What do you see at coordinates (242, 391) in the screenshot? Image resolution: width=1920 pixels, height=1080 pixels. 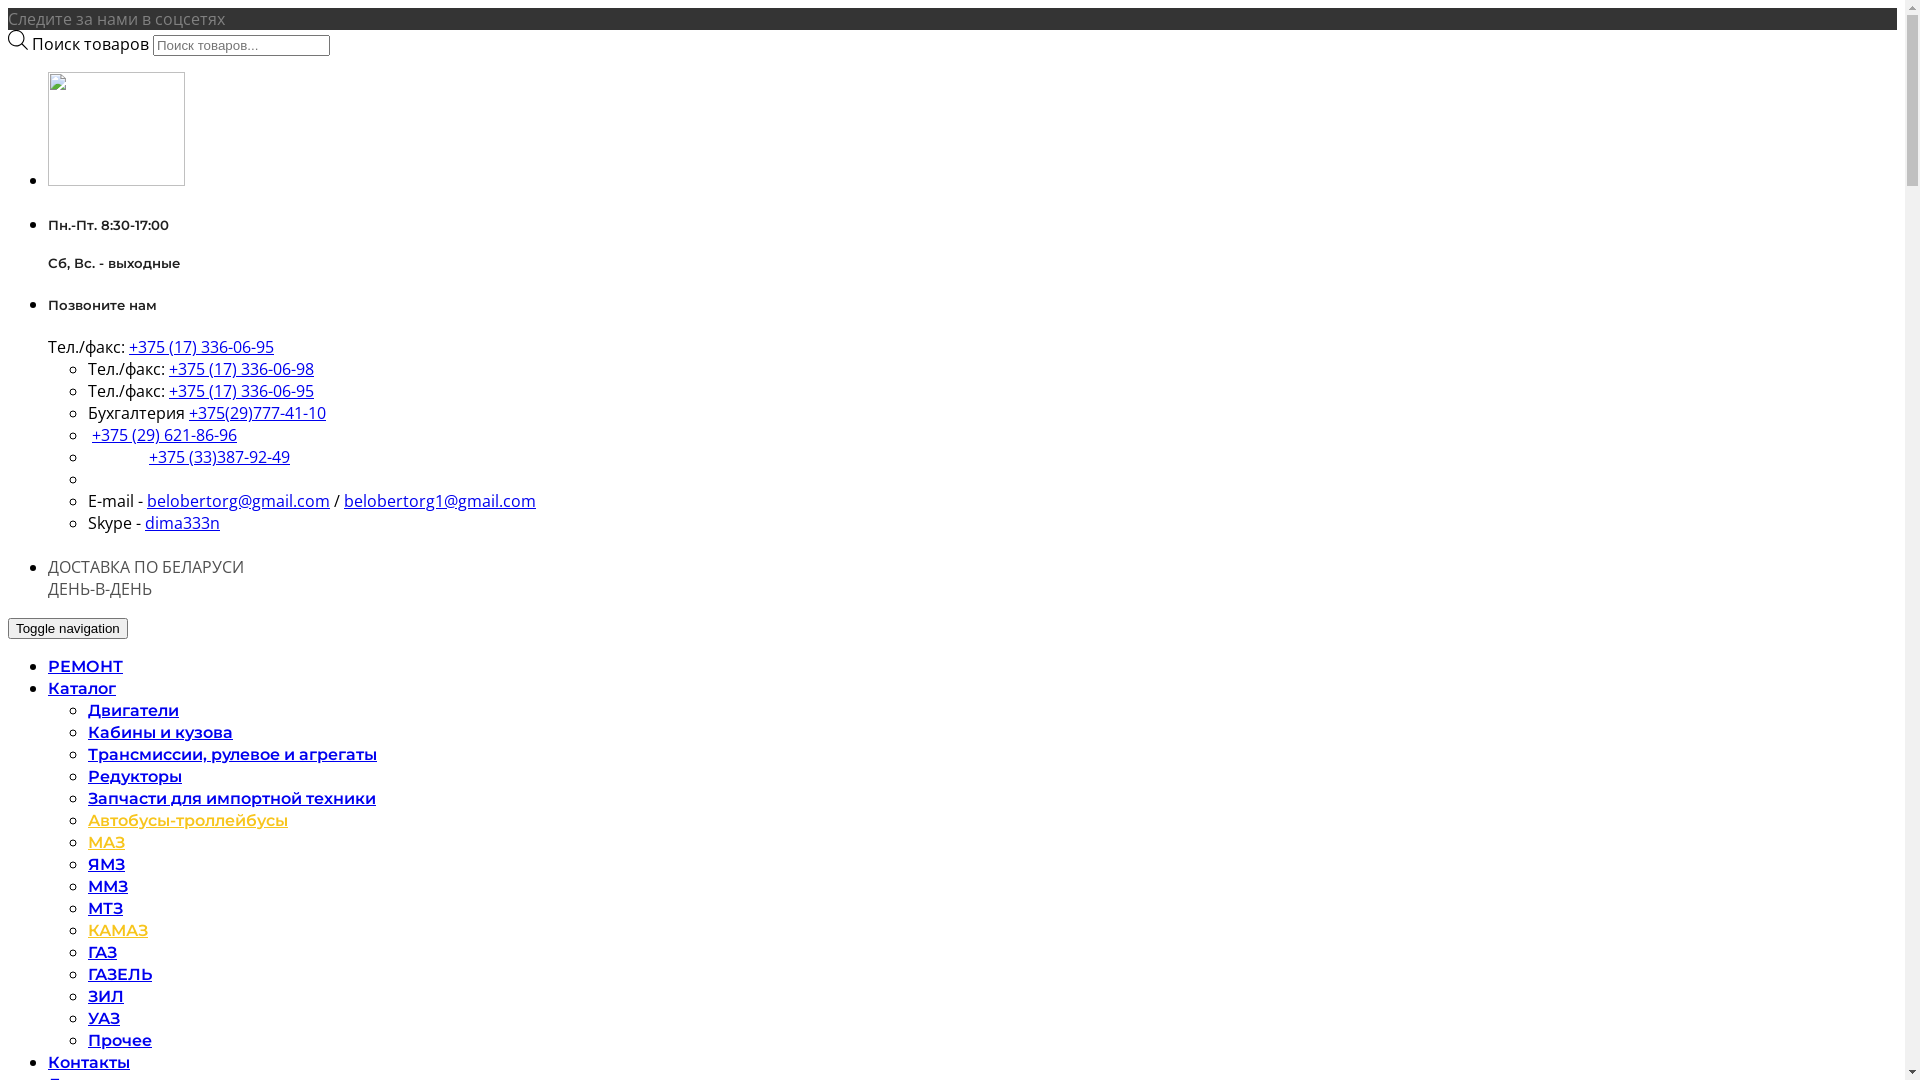 I see `+375 (17) 336-06-95` at bounding box center [242, 391].